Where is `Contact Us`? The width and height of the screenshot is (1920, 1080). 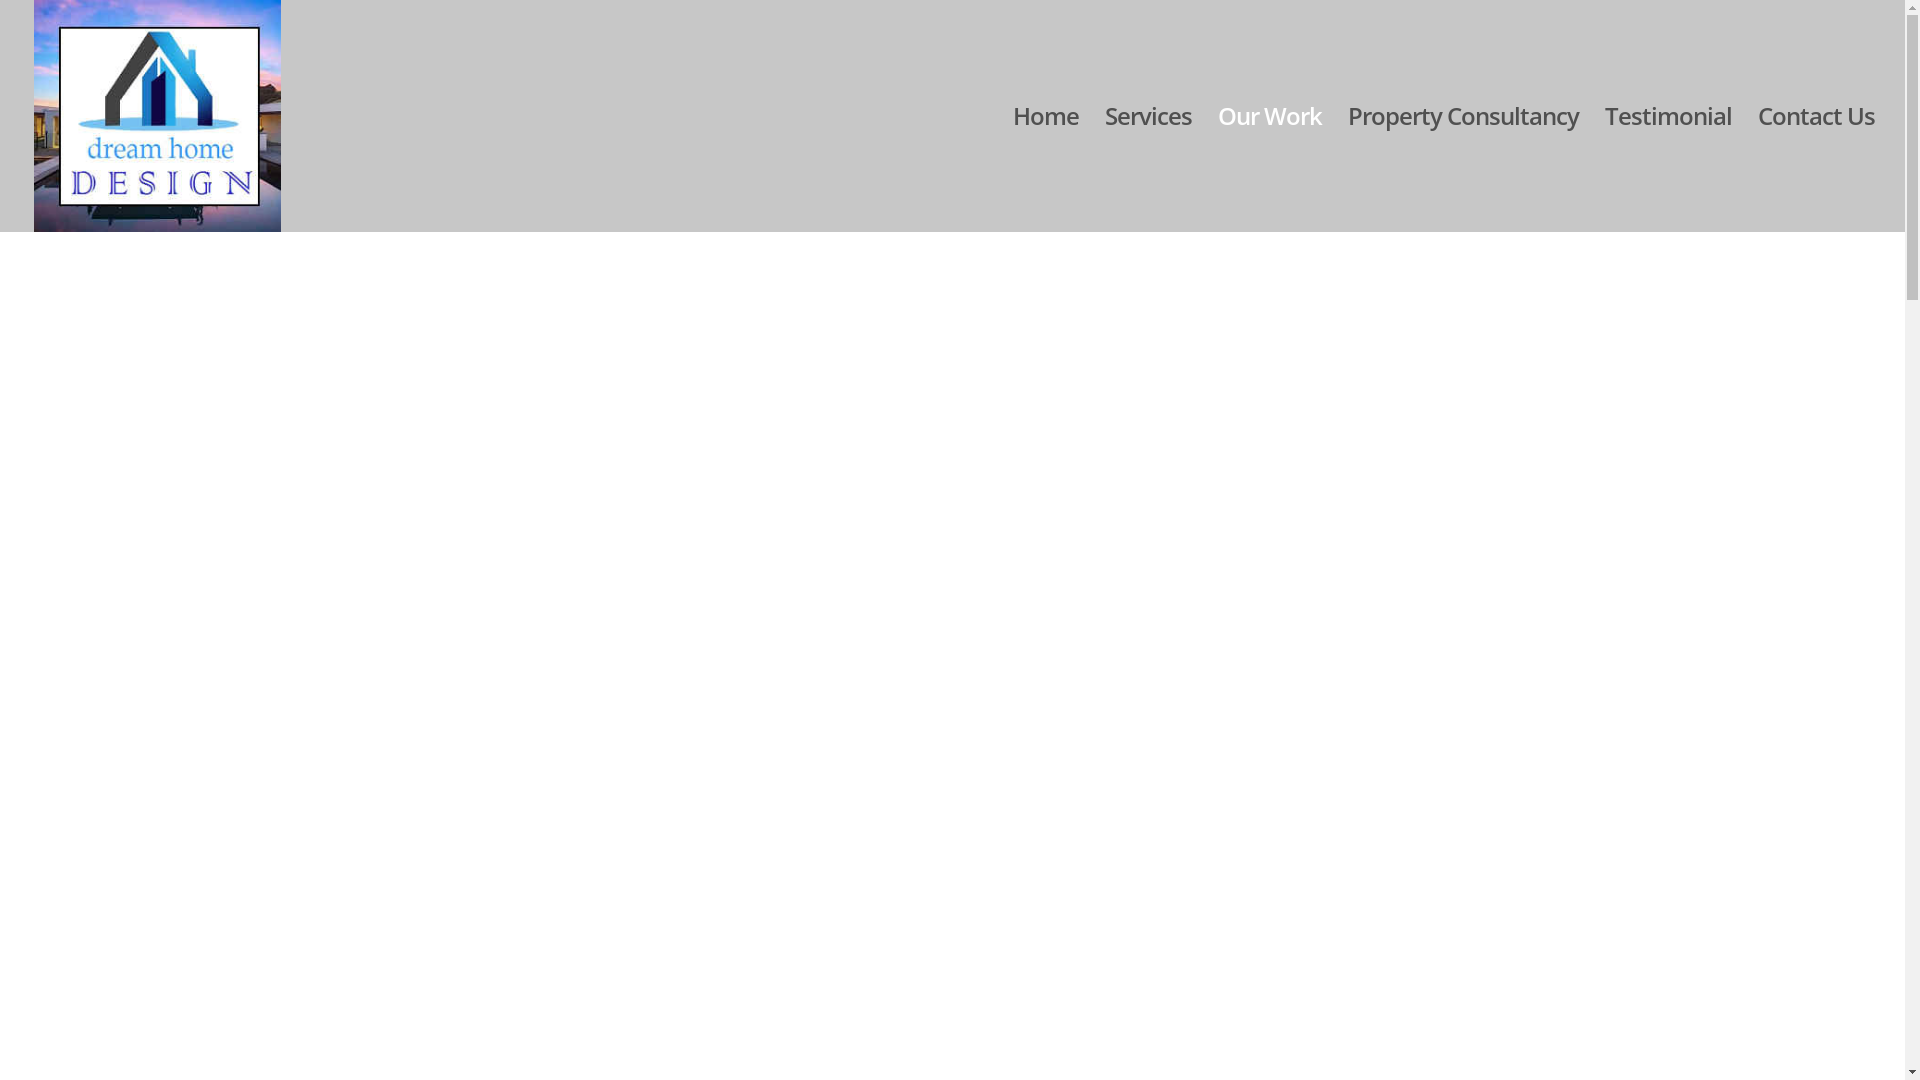 Contact Us is located at coordinates (1816, 170).